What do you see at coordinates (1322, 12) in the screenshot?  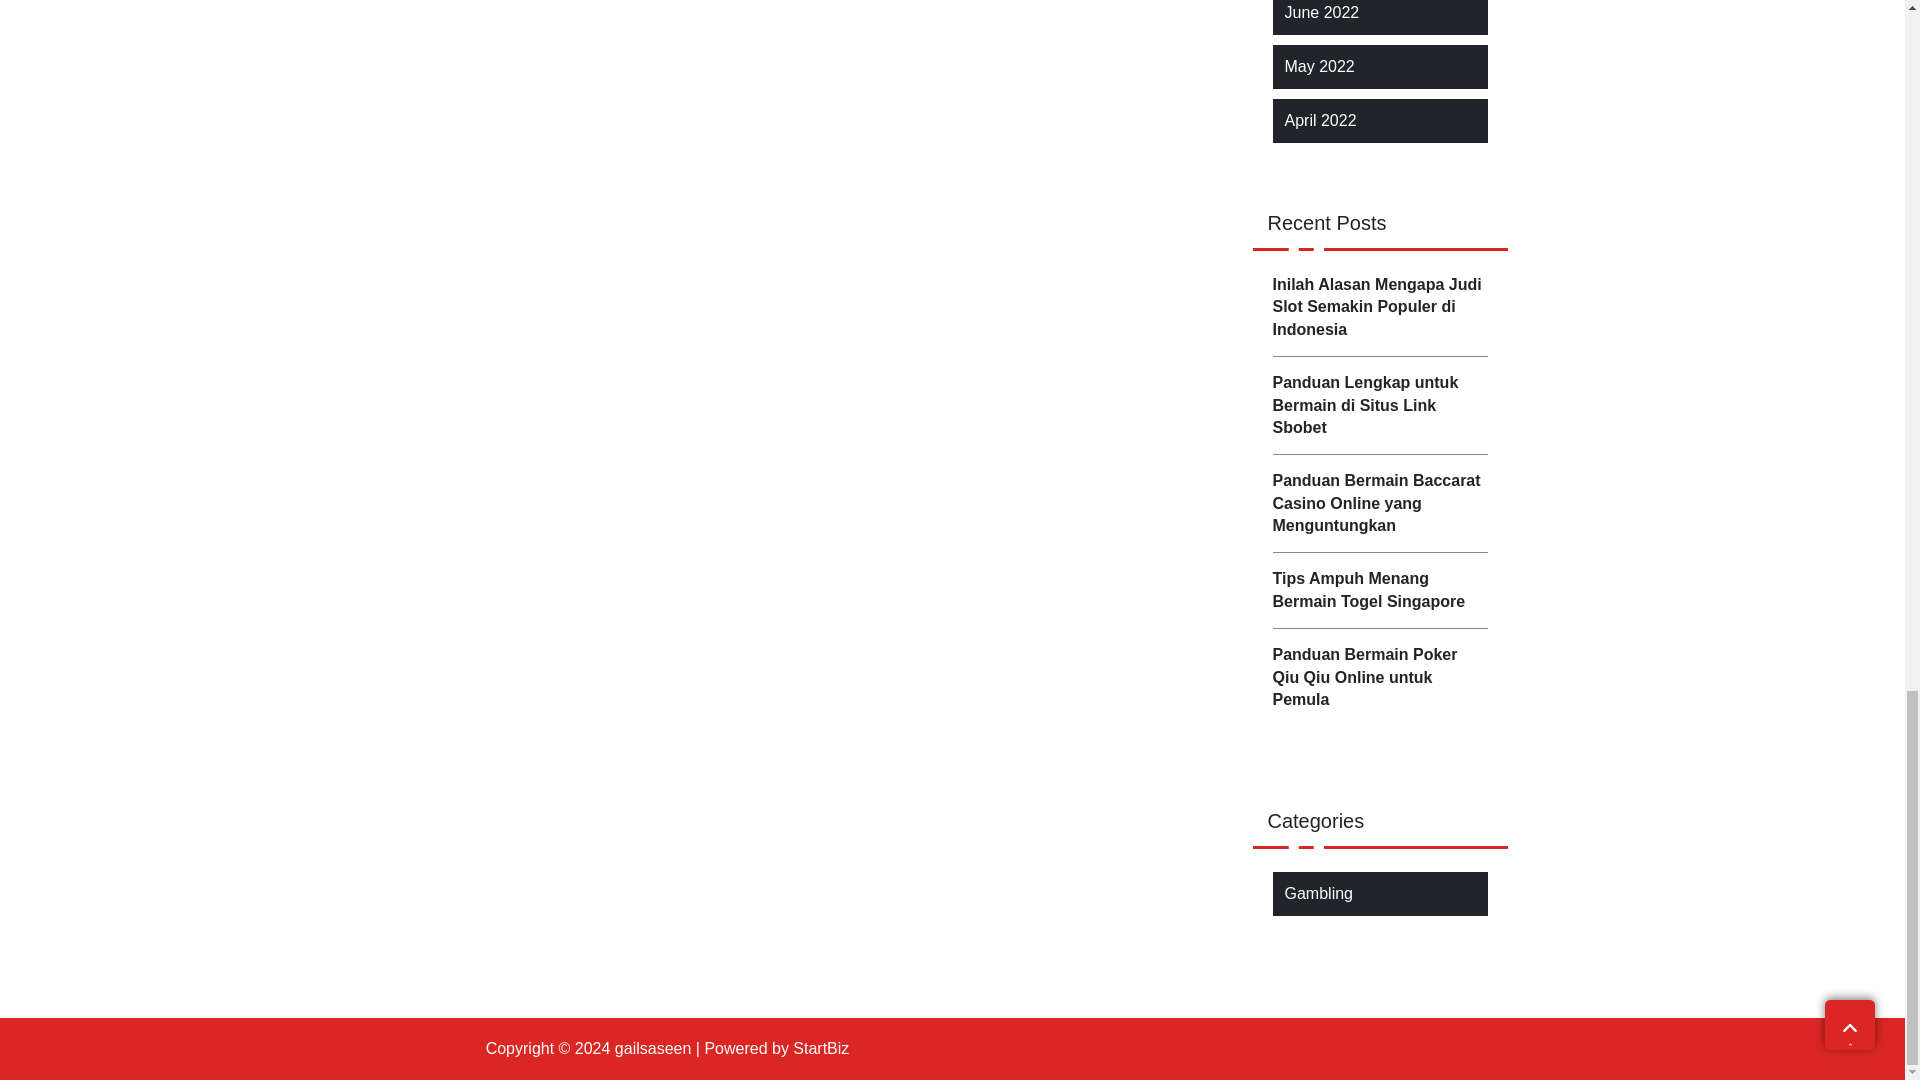 I see `June 2022` at bounding box center [1322, 12].